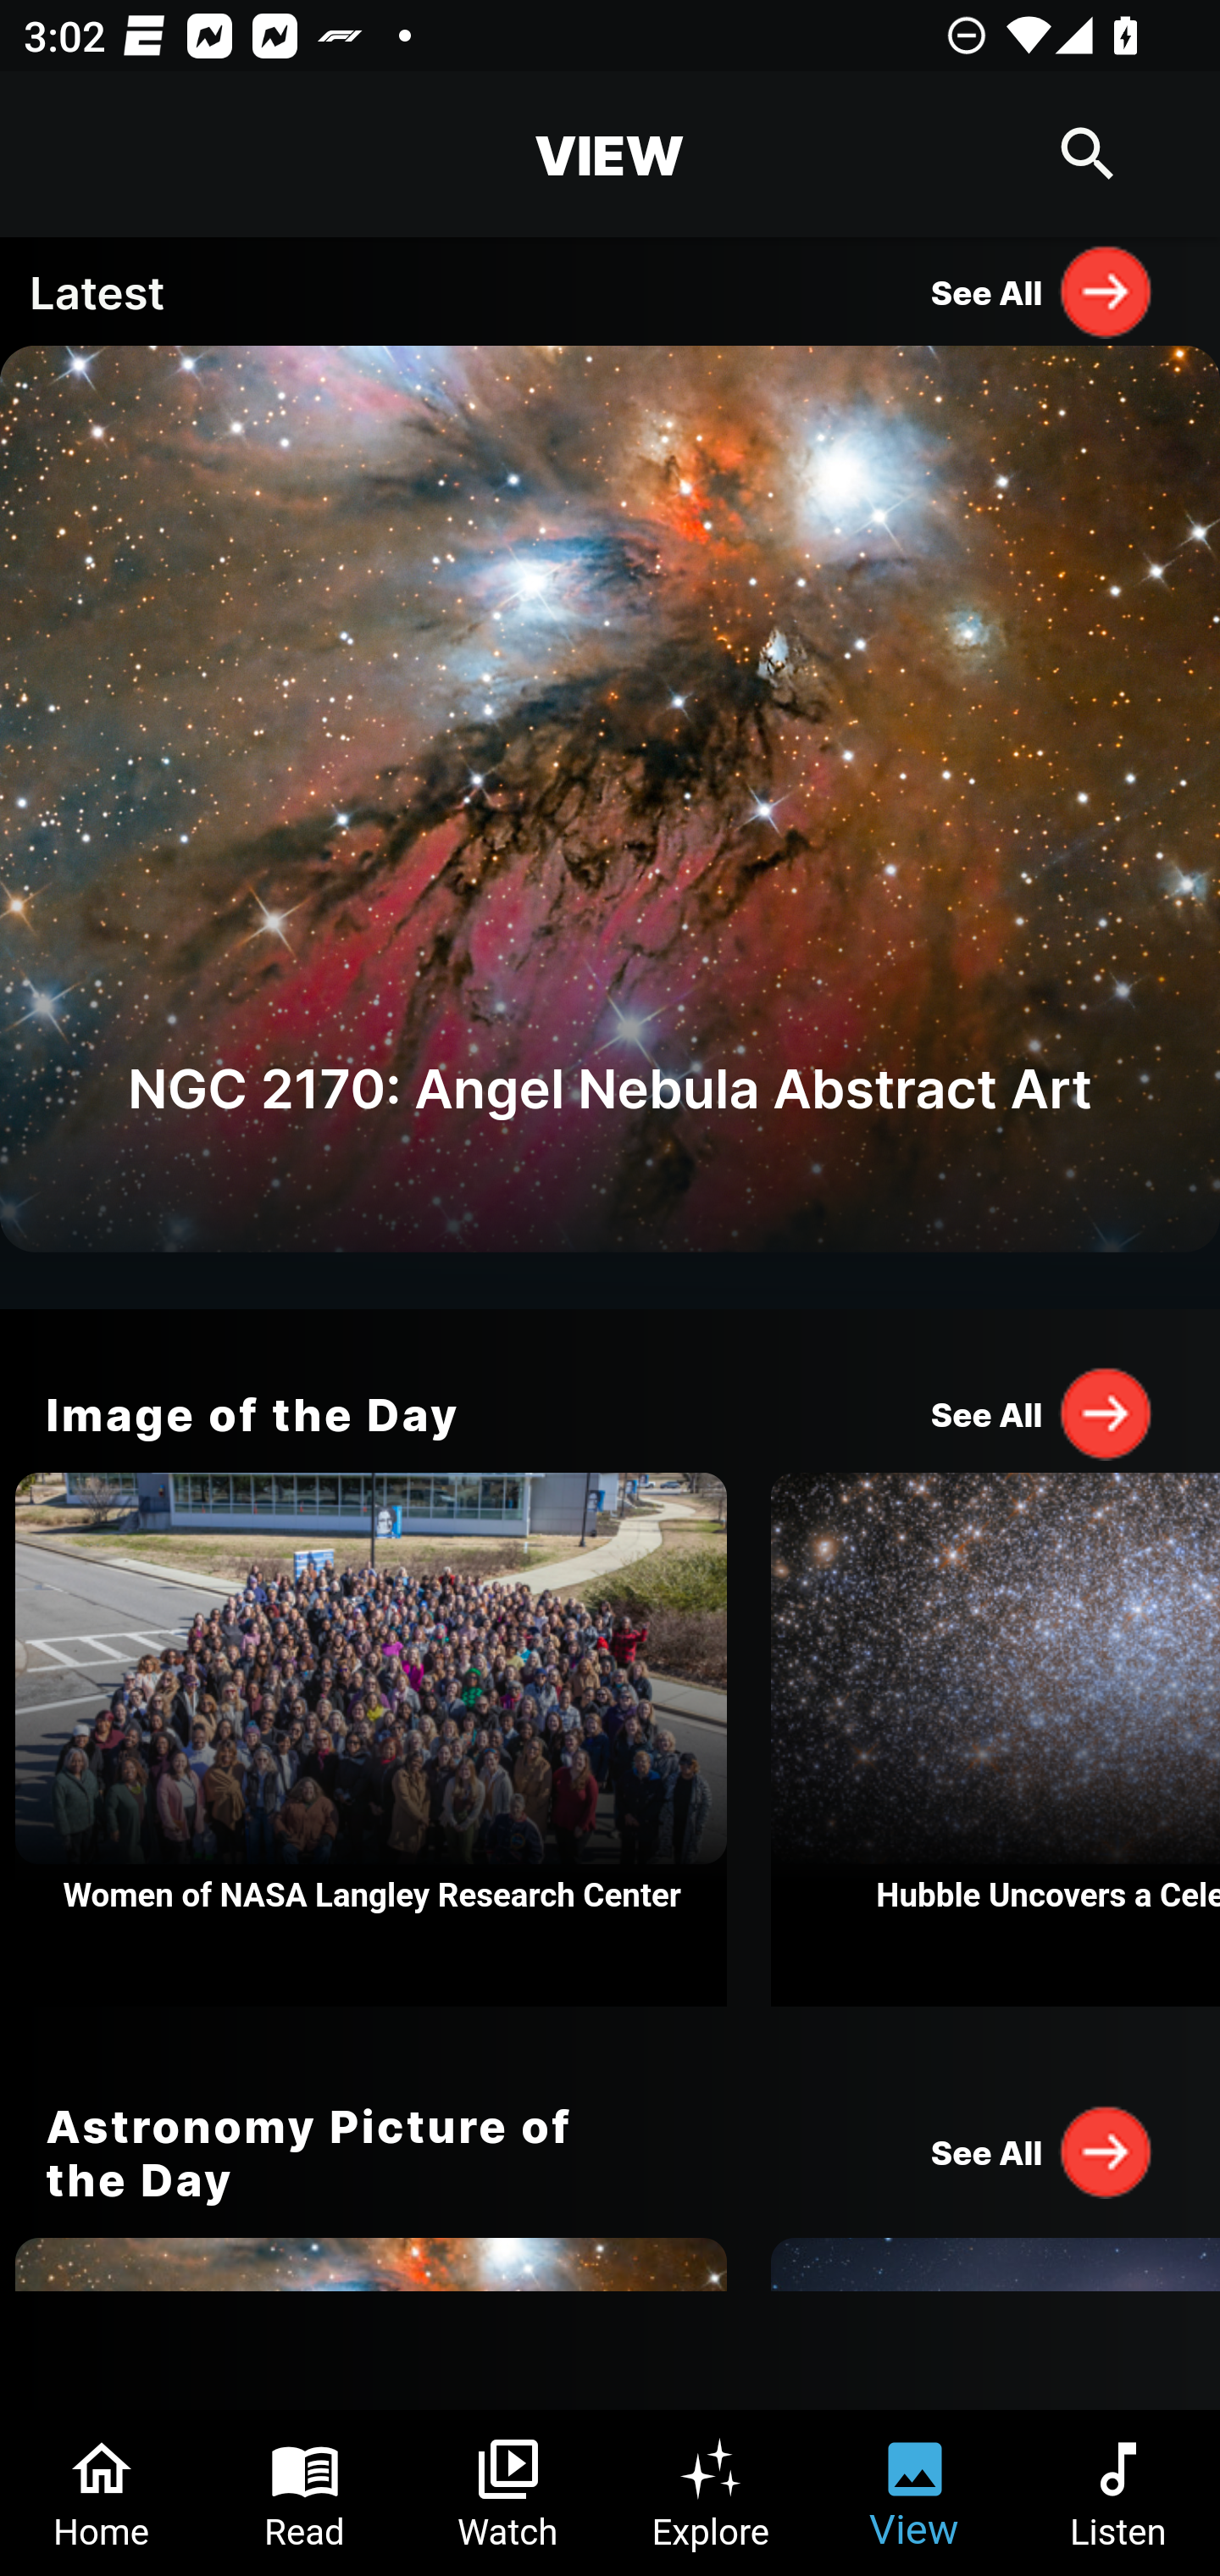 Image resolution: width=1220 pixels, height=2576 pixels. What do you see at coordinates (305, 2493) in the screenshot?
I see `Read
Tab 2 of 6` at bounding box center [305, 2493].